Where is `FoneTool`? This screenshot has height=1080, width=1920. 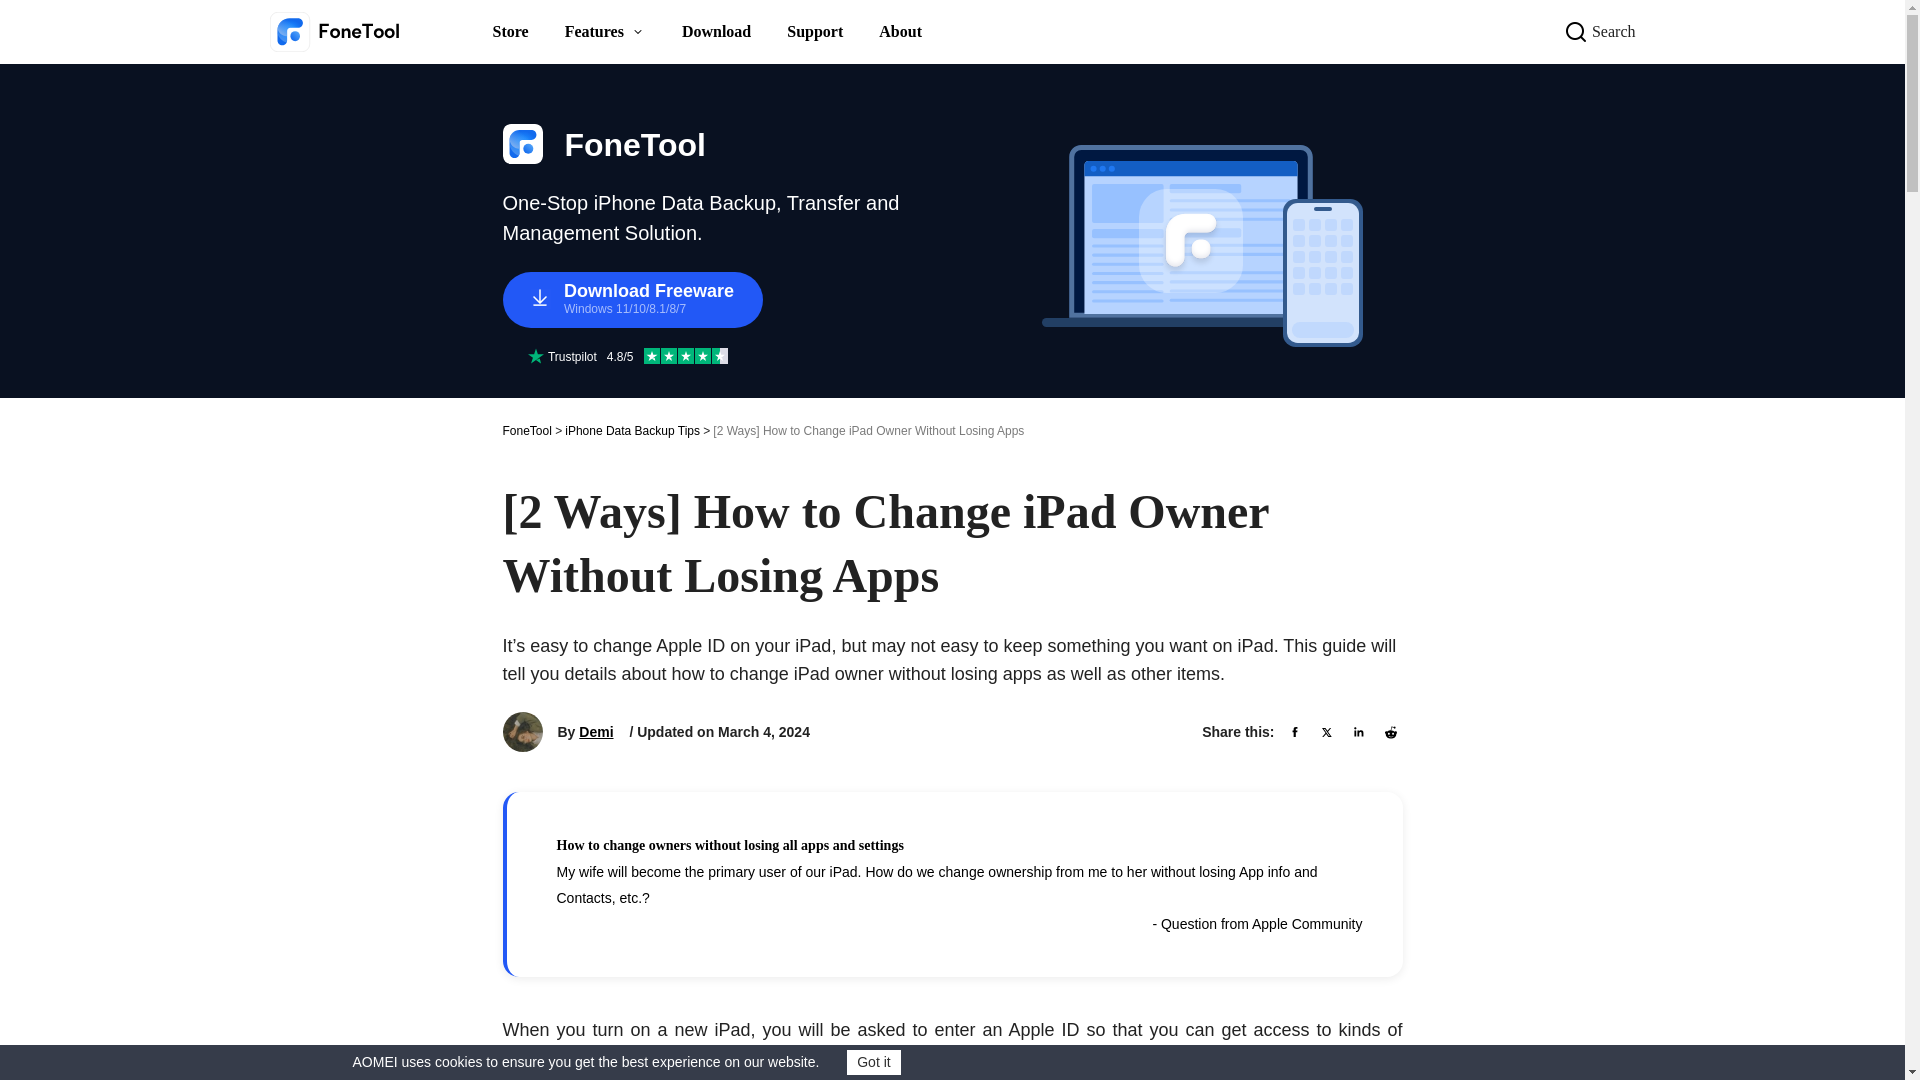 FoneTool is located at coordinates (526, 430).